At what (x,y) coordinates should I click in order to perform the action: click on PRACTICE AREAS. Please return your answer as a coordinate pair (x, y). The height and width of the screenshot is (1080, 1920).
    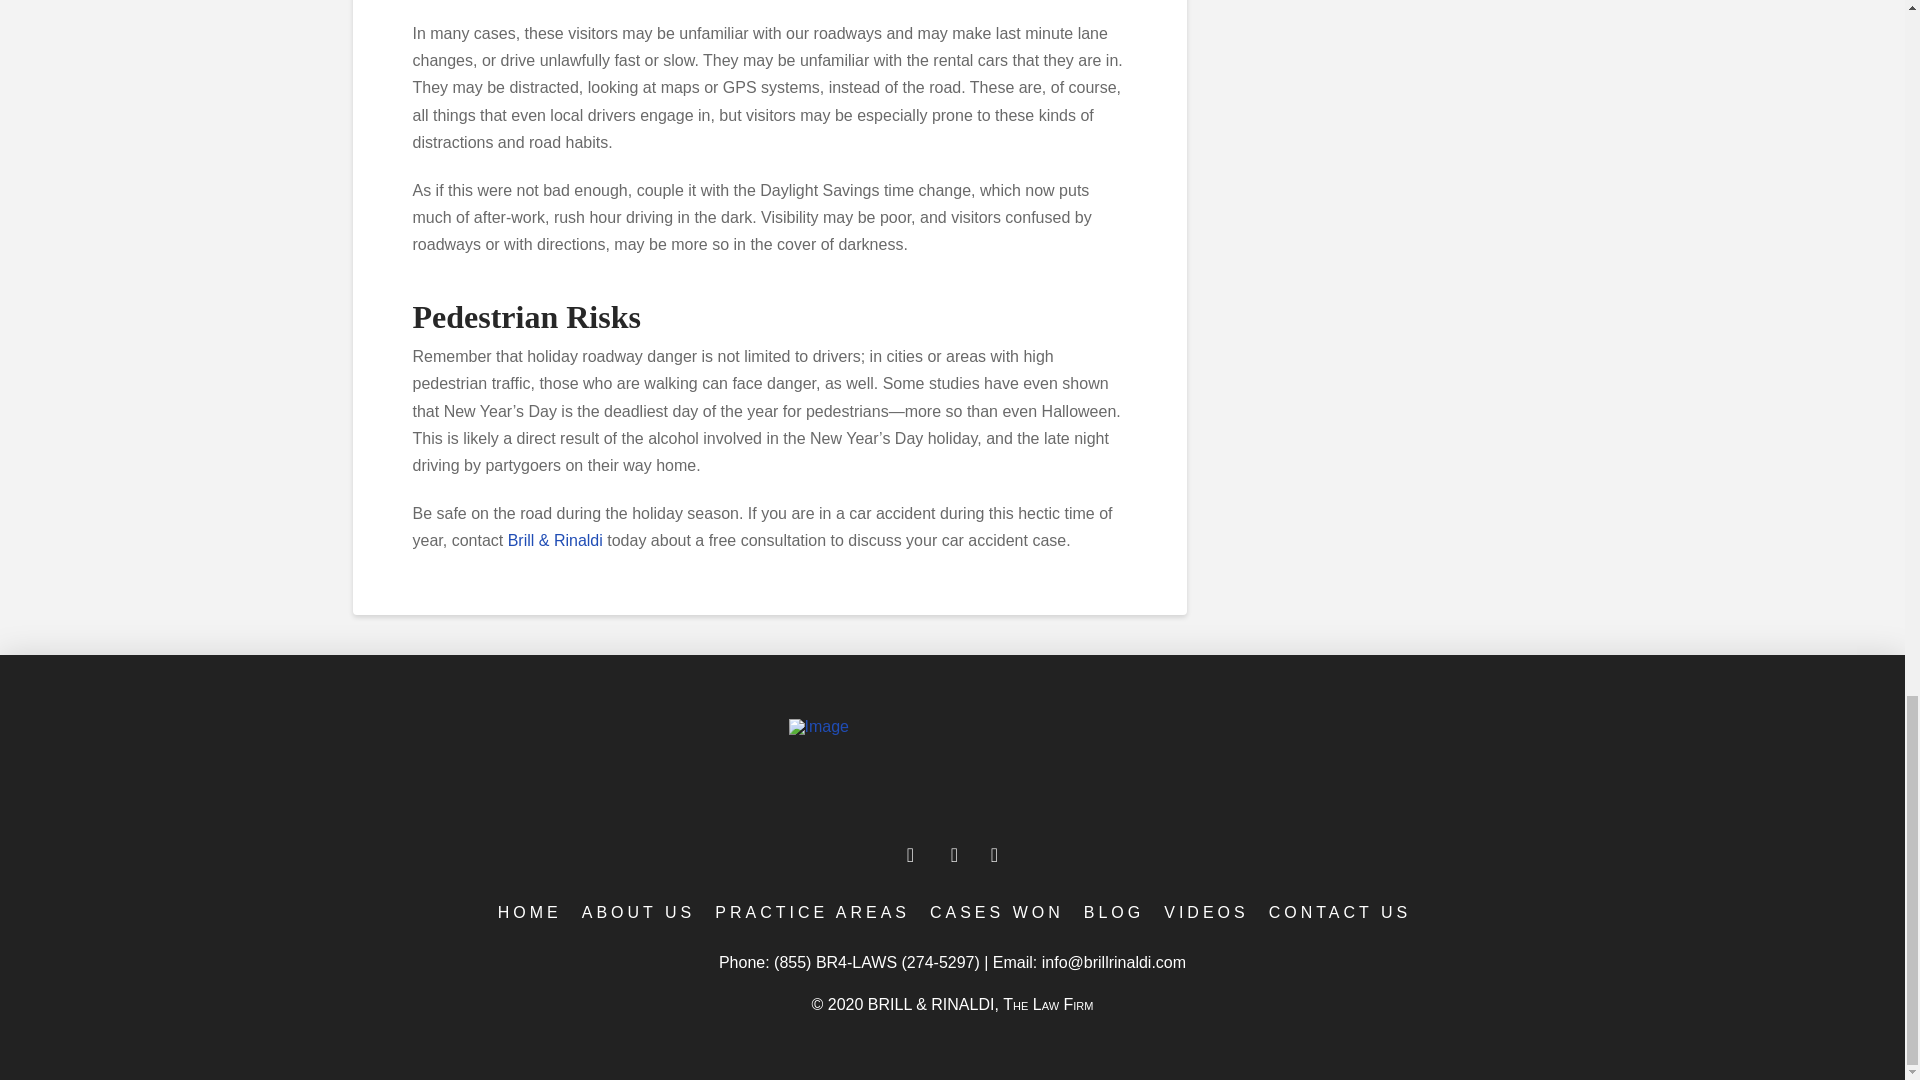
    Looking at the image, I should click on (810, 913).